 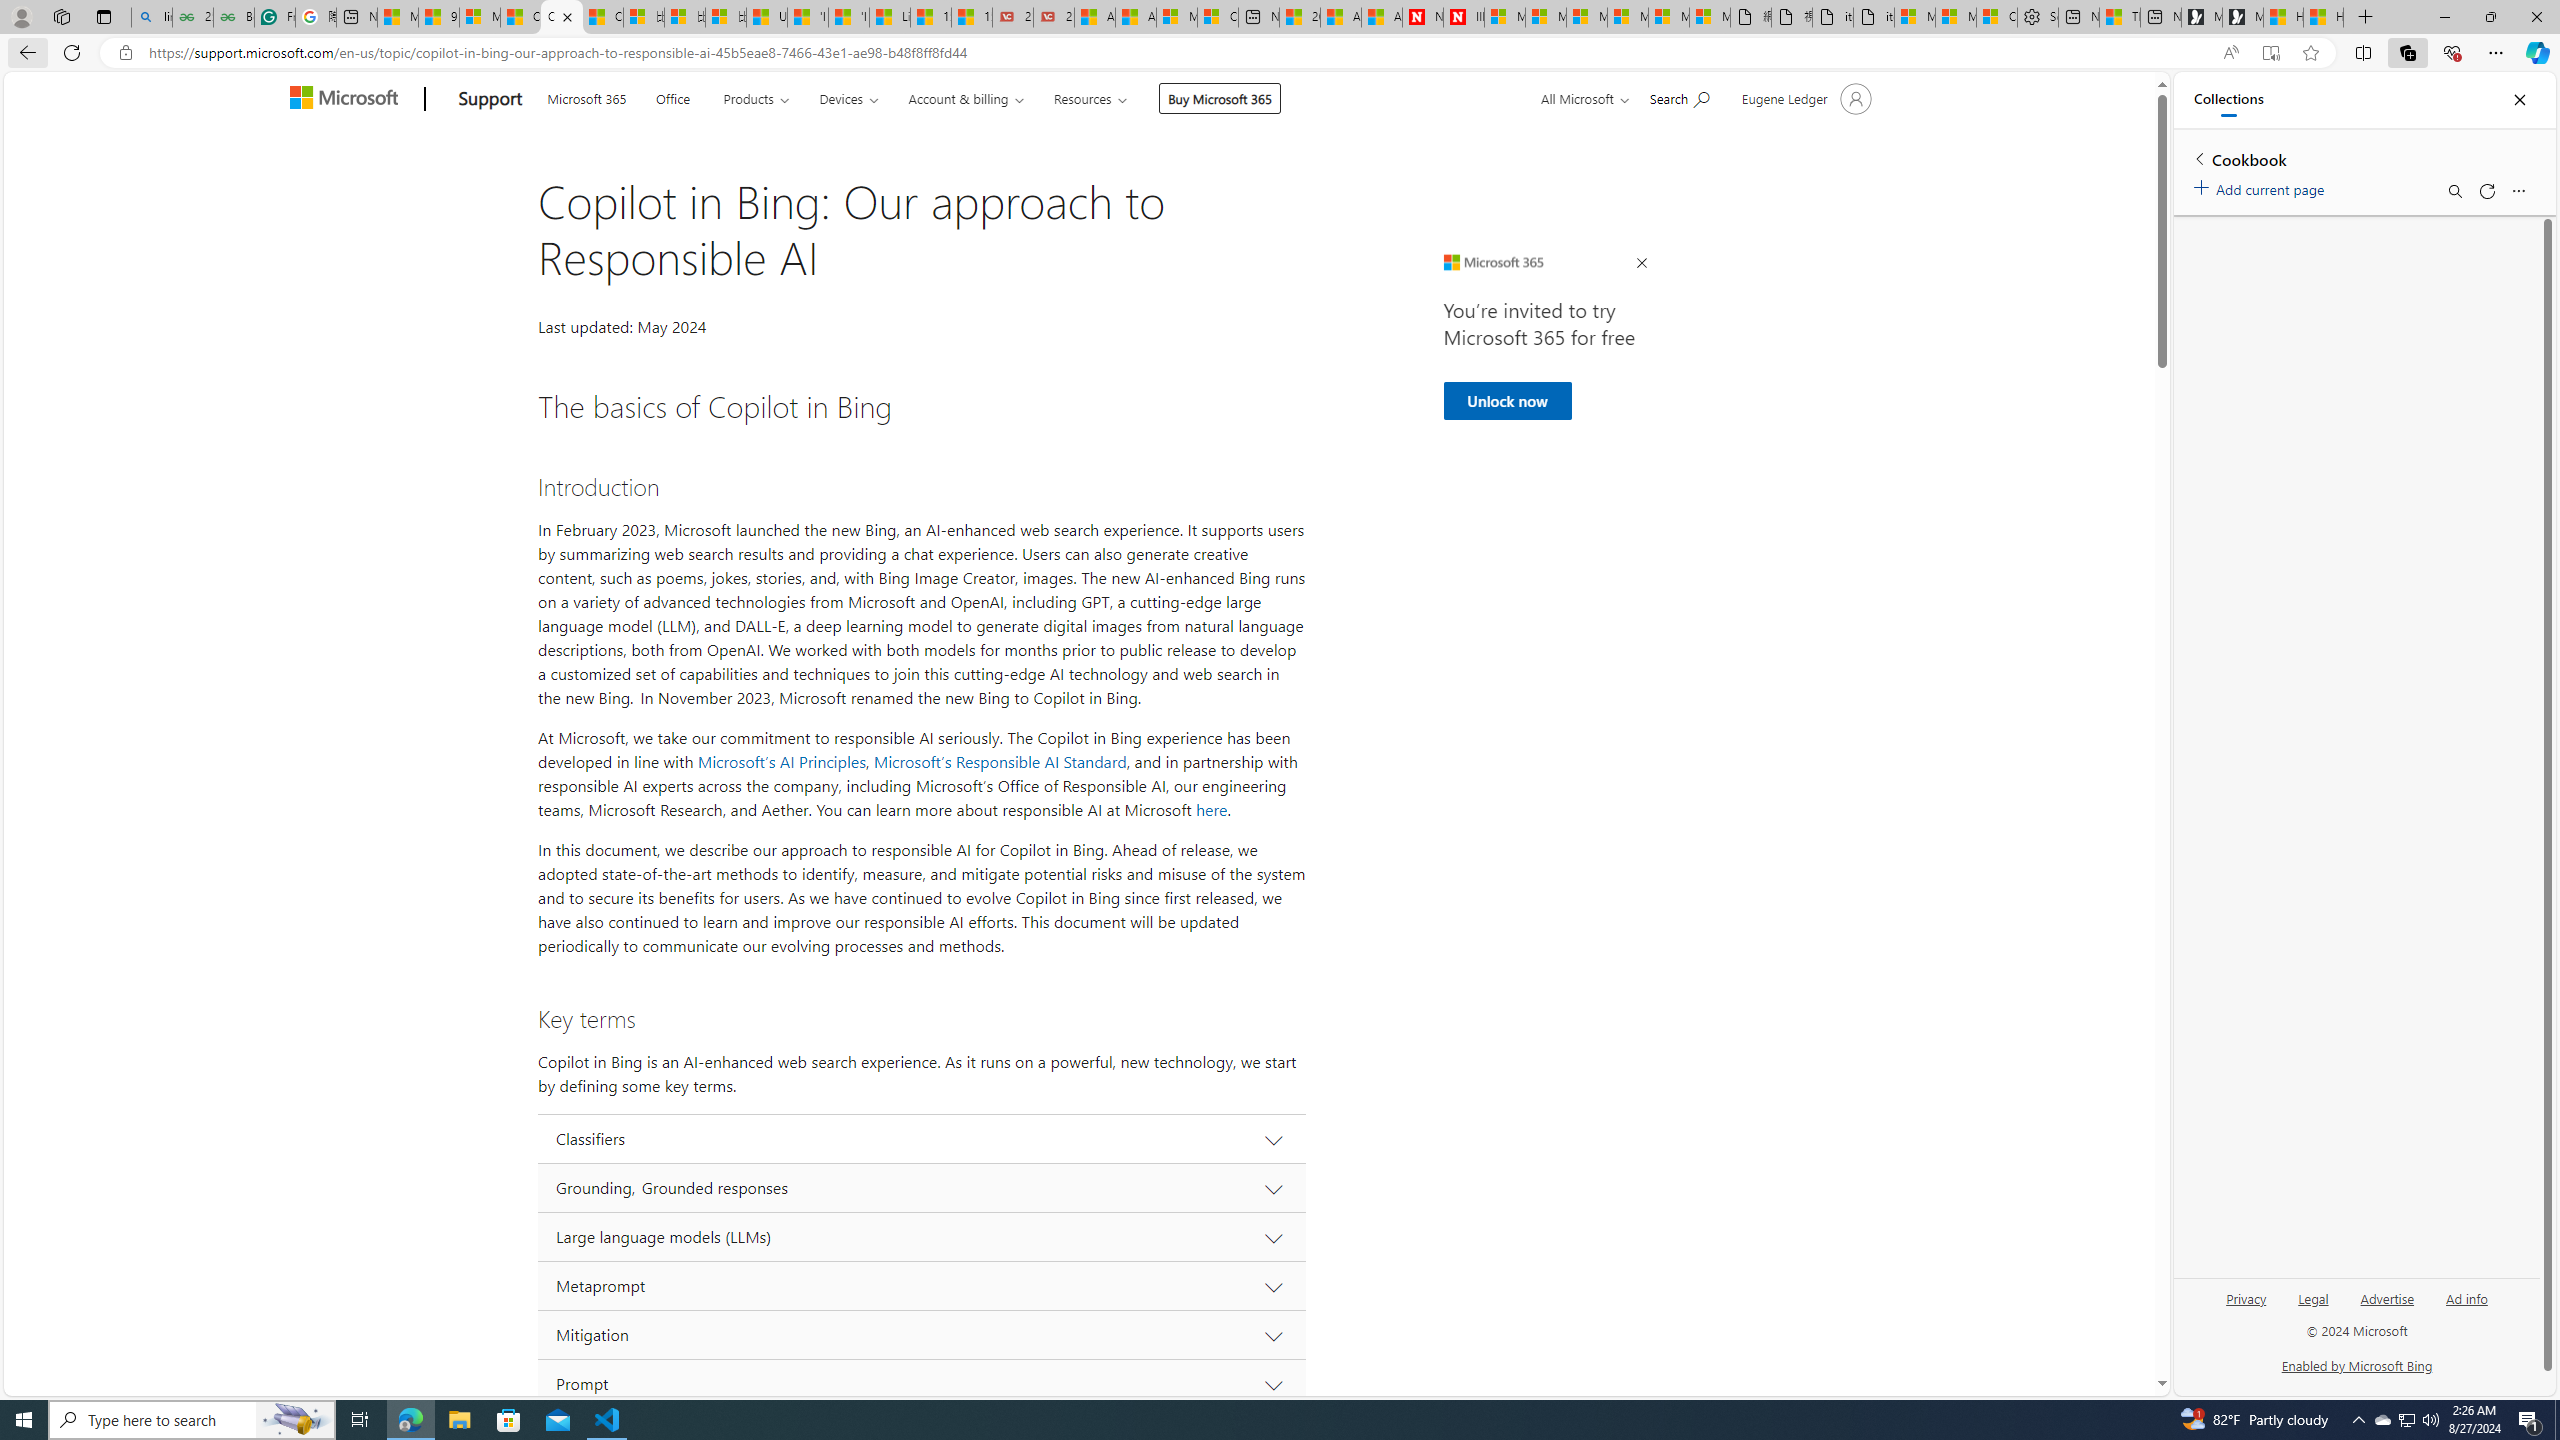 I want to click on Office, so click(x=673, y=96).